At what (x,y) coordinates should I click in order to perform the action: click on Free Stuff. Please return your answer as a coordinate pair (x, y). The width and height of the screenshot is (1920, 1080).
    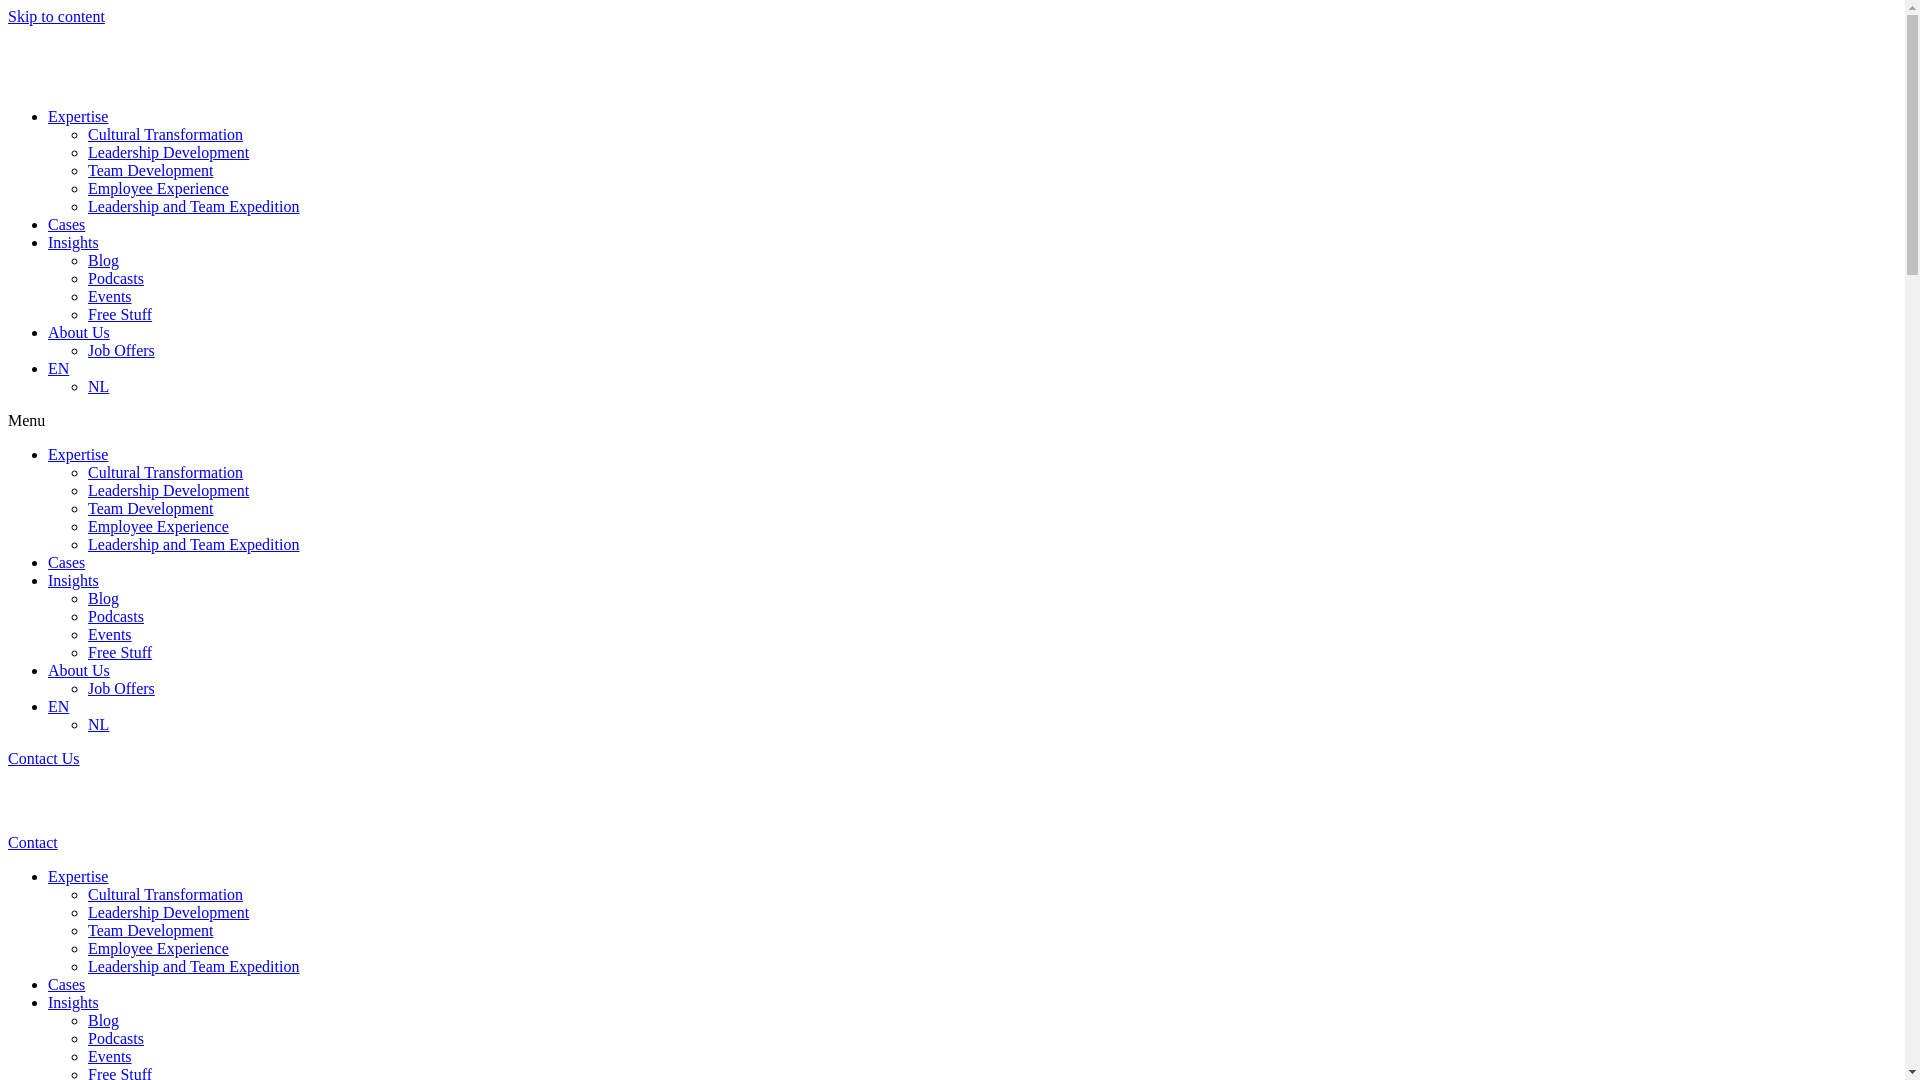
    Looking at the image, I should click on (120, 314).